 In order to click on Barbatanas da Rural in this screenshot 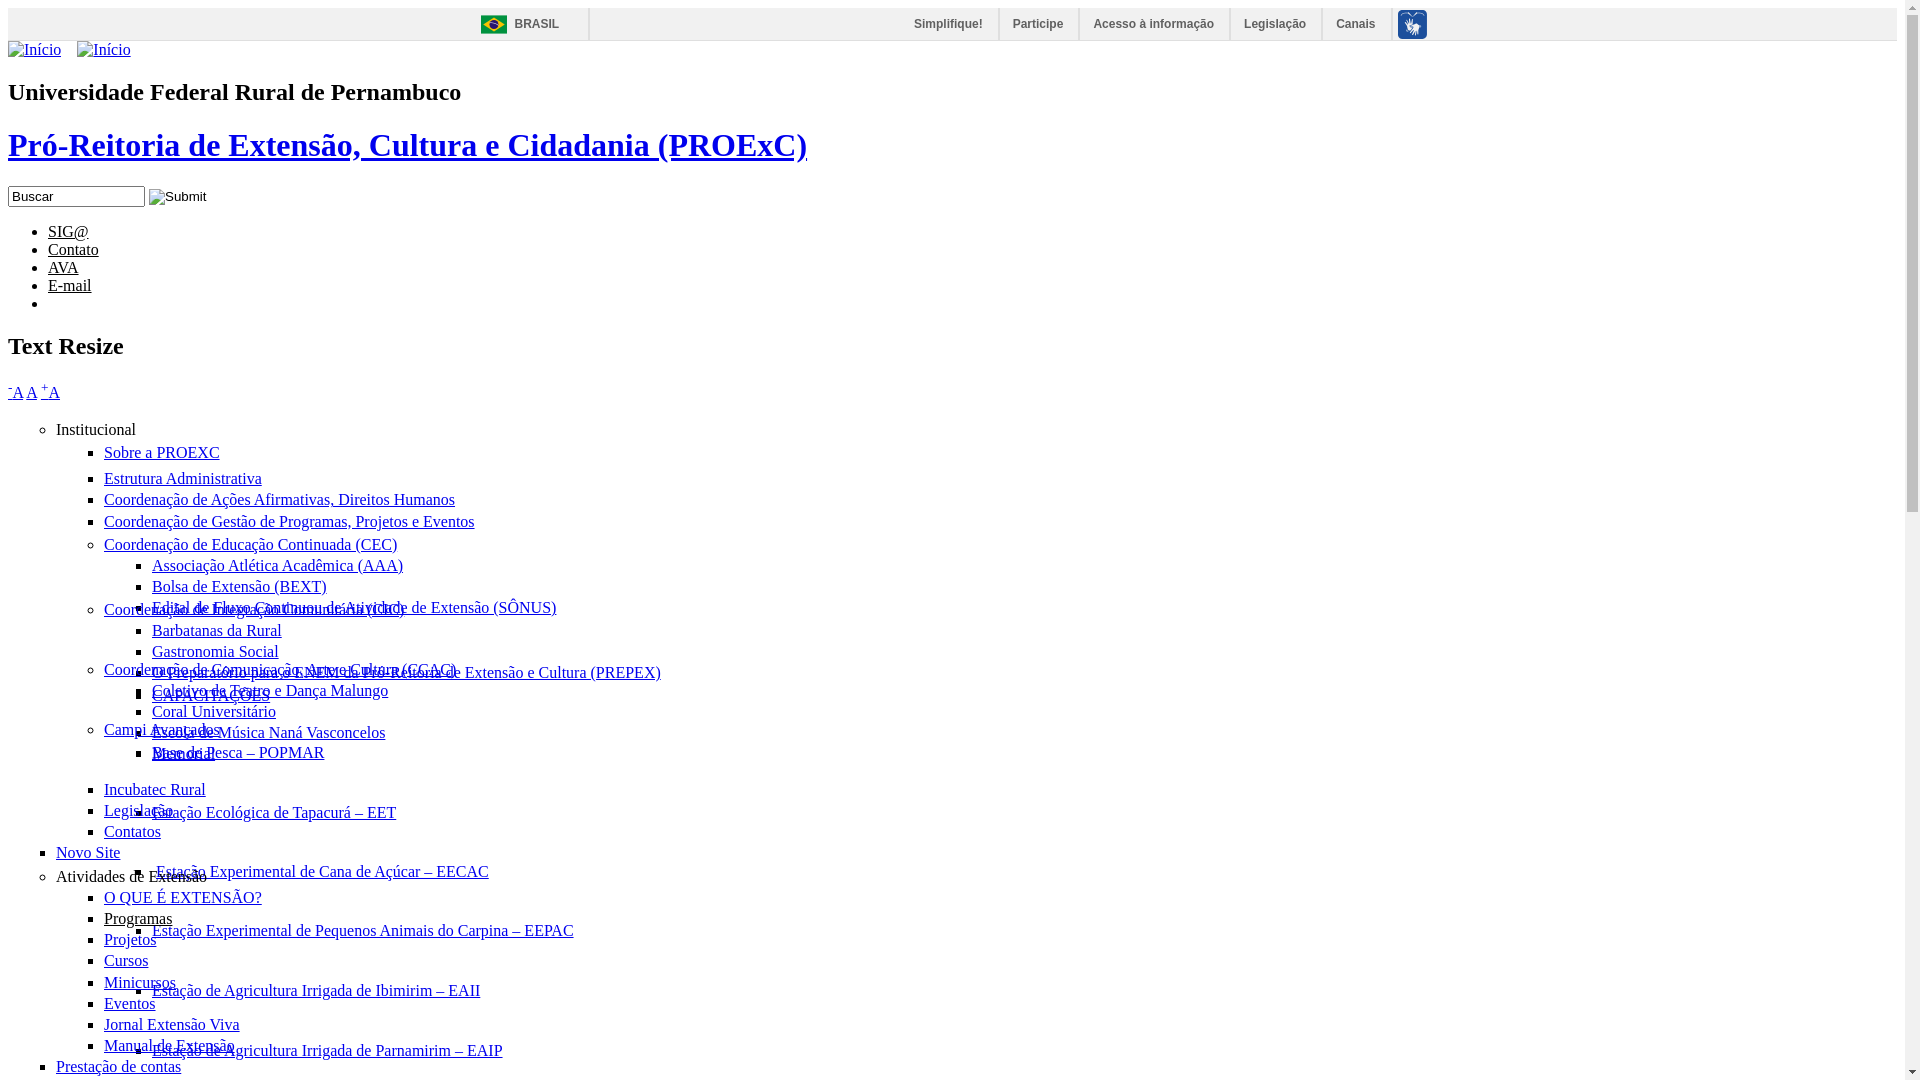, I will do `click(217, 630)`.